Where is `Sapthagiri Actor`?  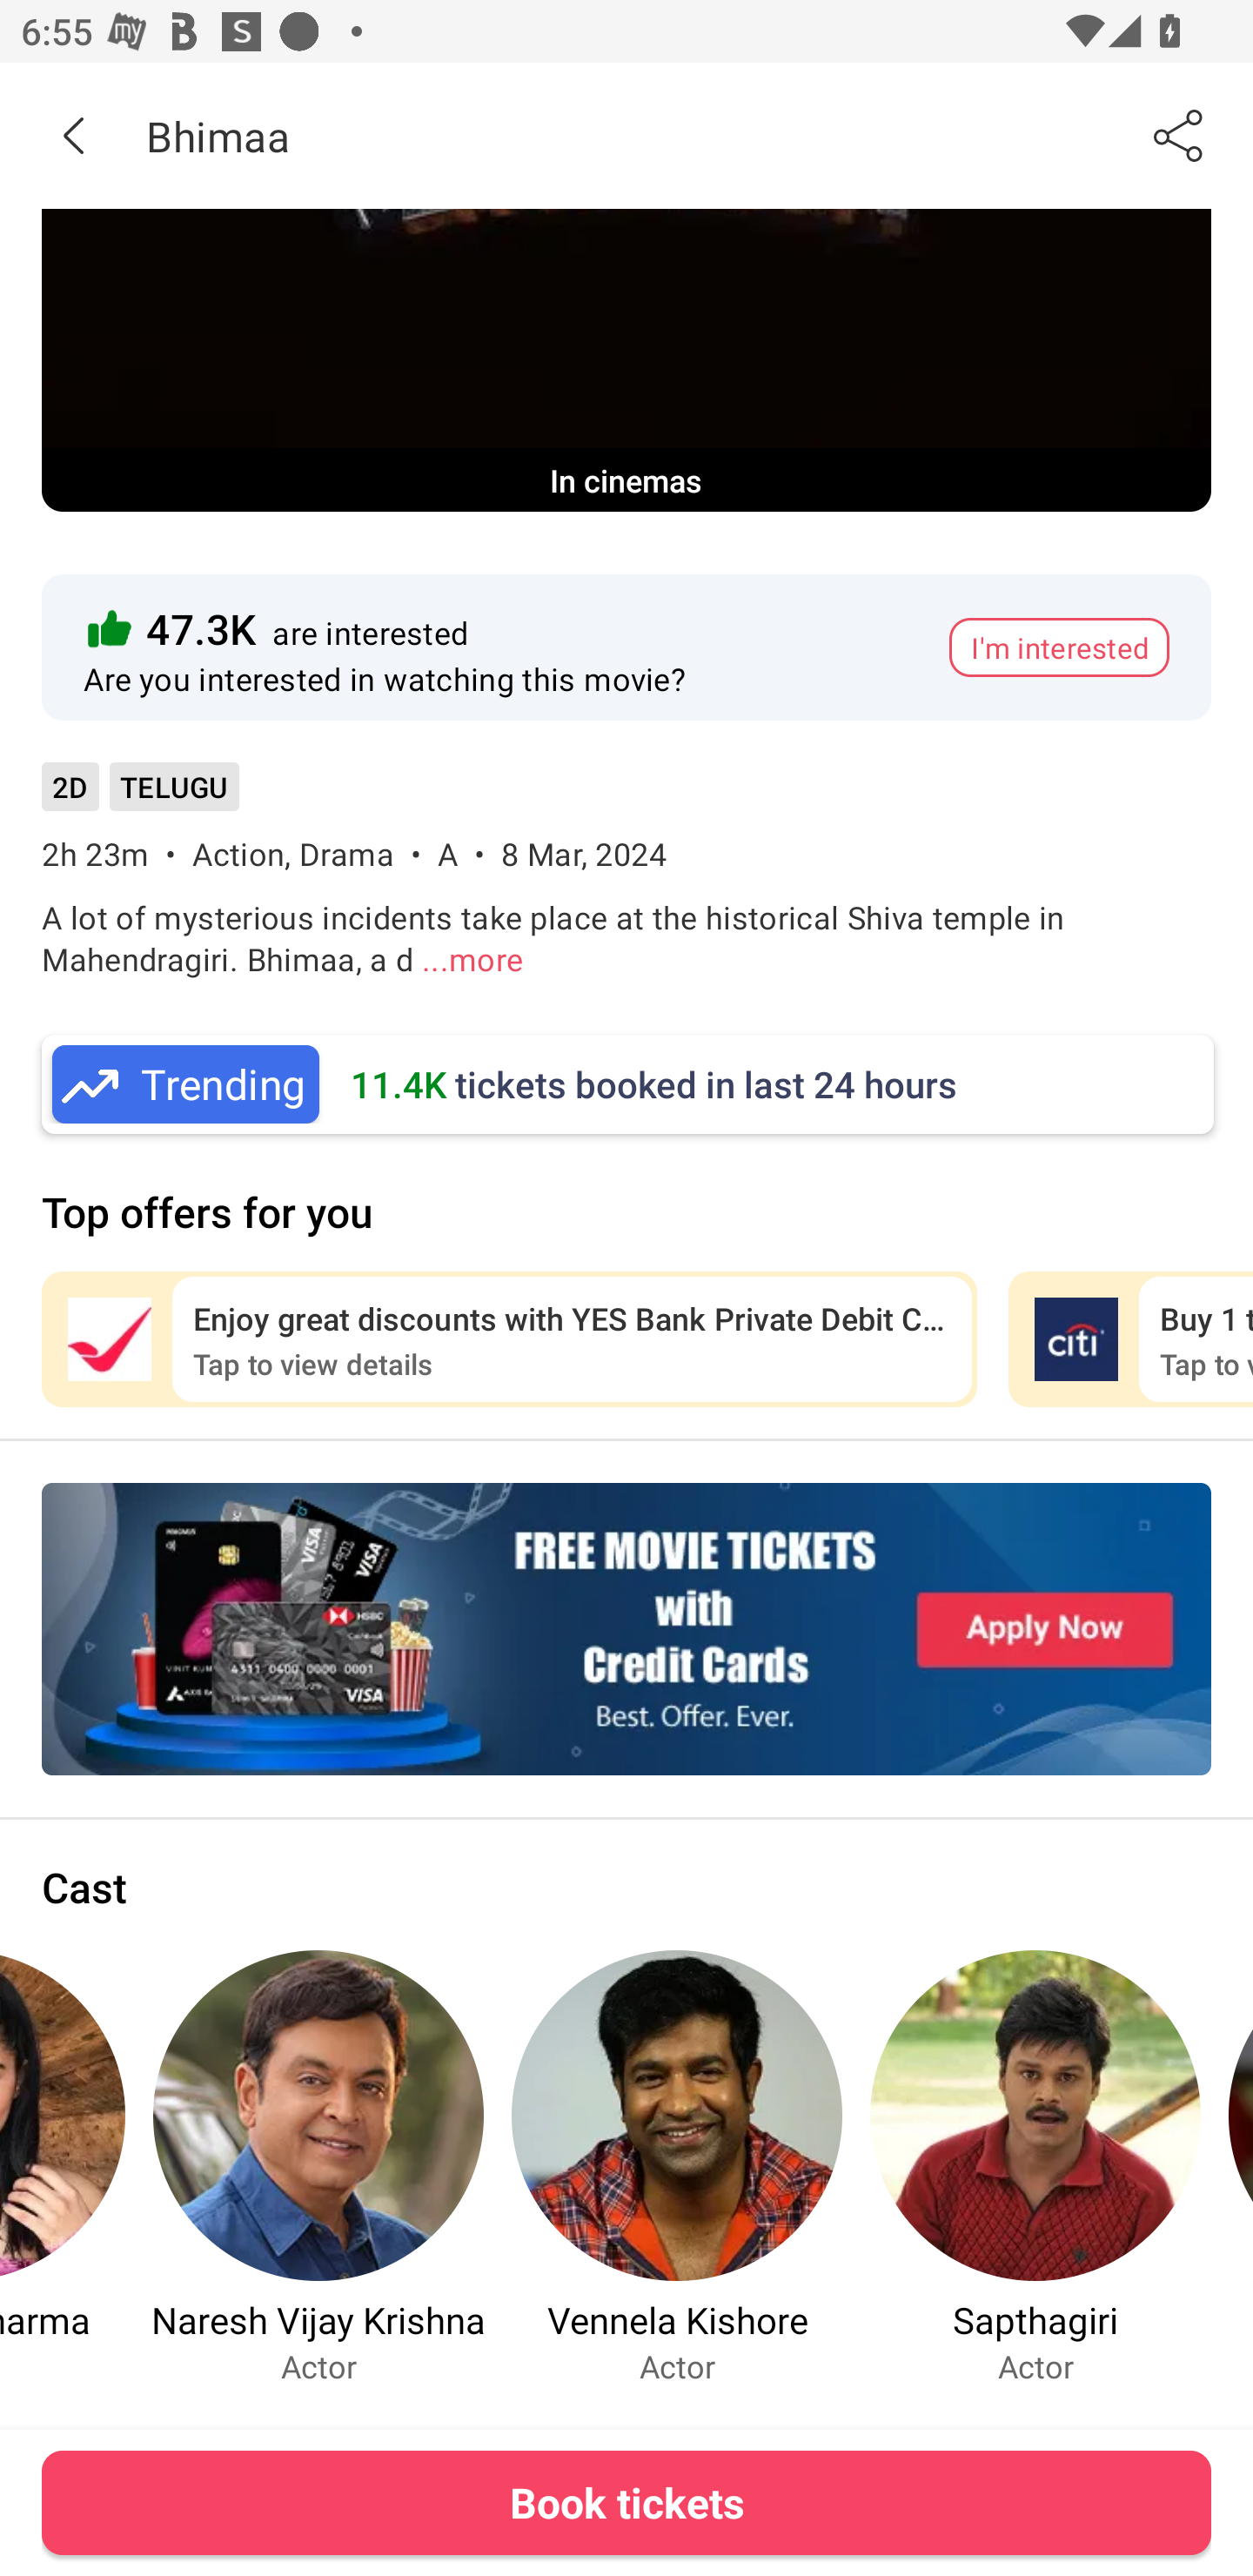
Sapthagiri Actor is located at coordinates (1035, 2167).